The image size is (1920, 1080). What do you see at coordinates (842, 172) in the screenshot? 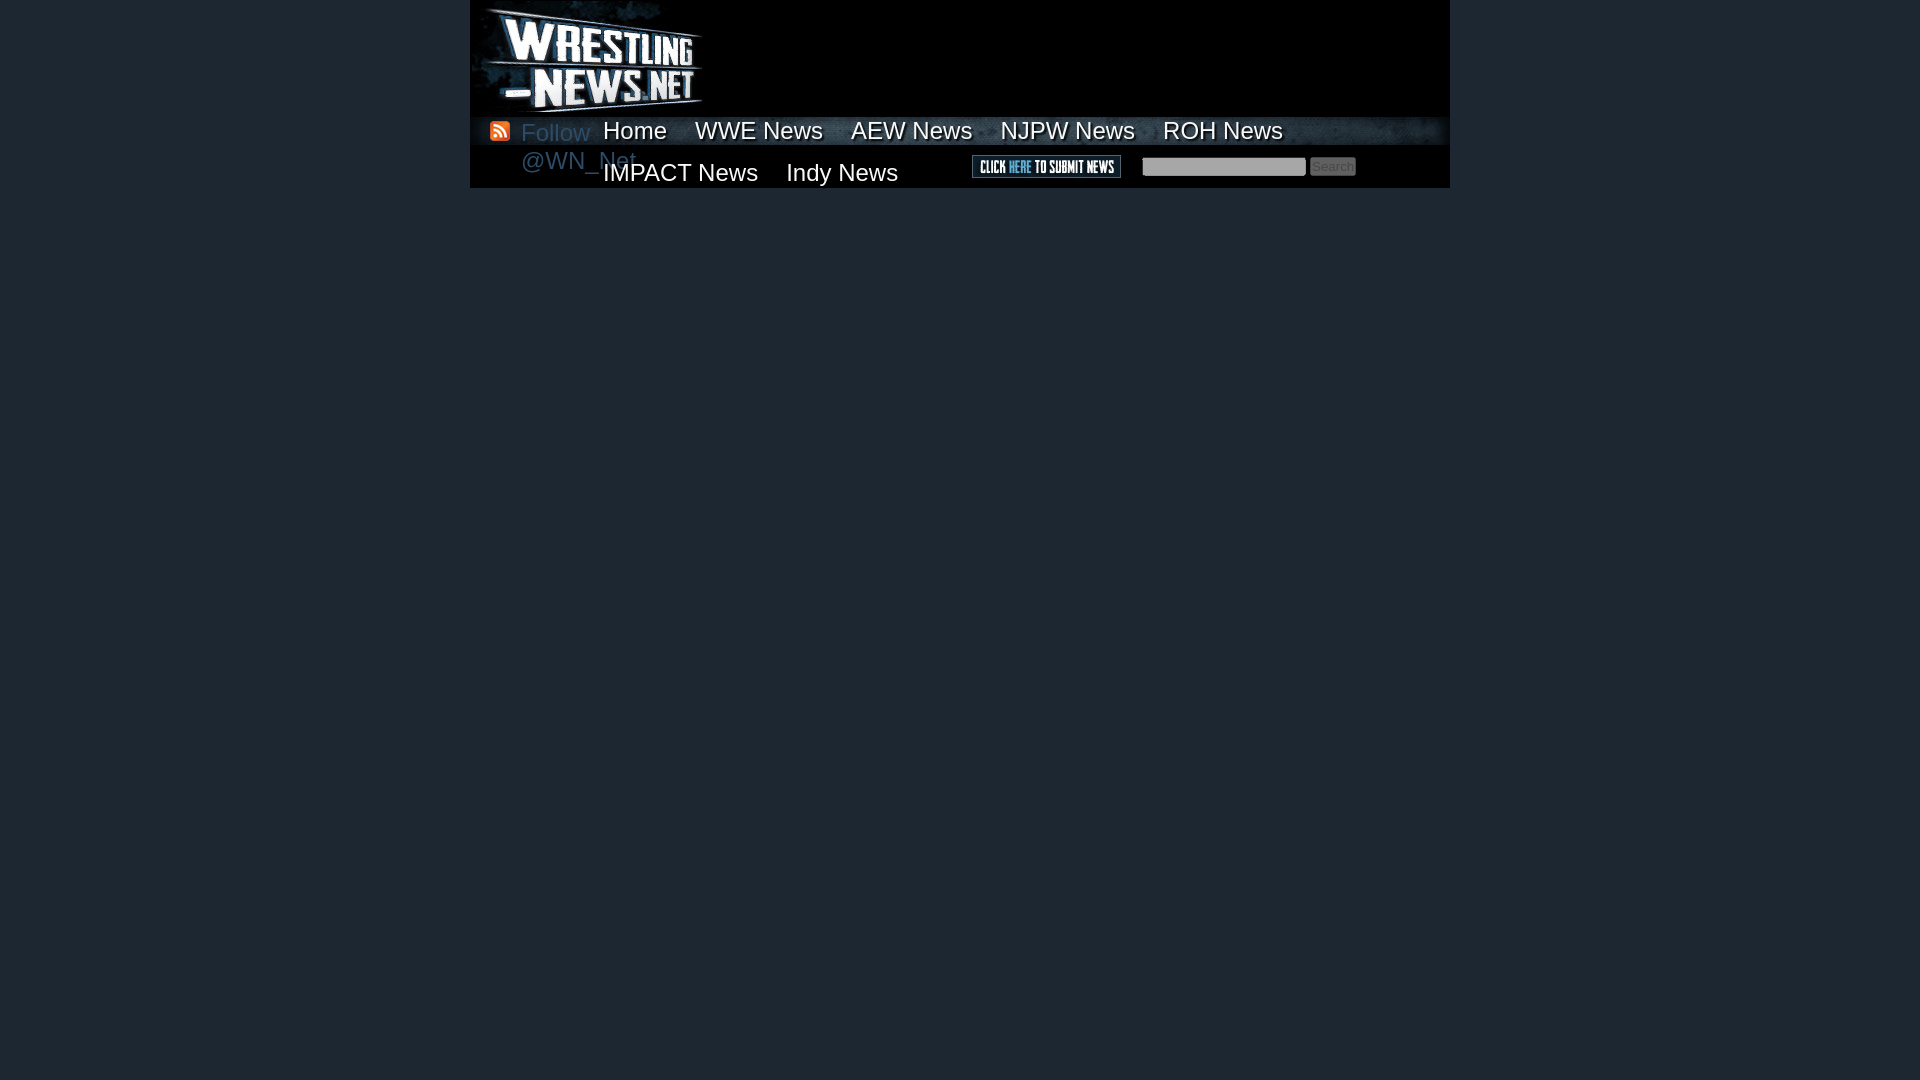
I see `Indy News` at bounding box center [842, 172].